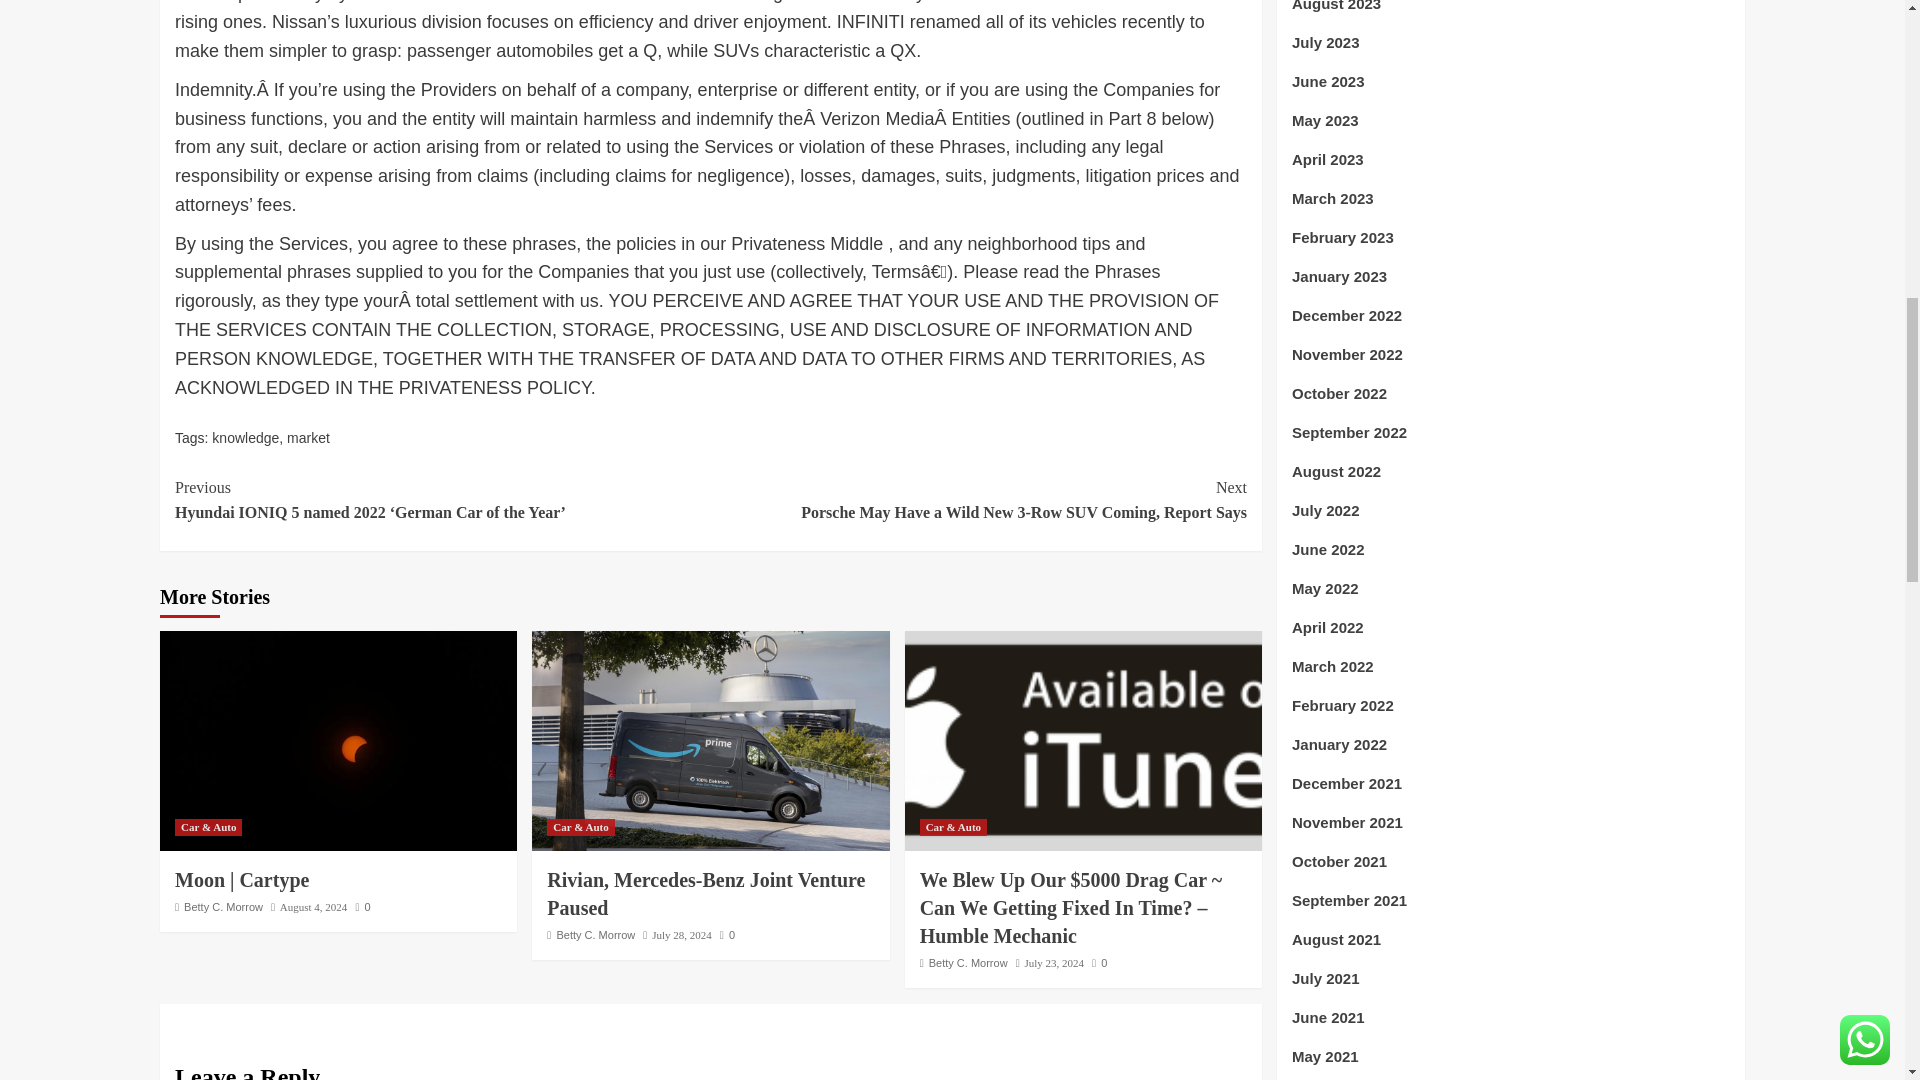  What do you see at coordinates (682, 934) in the screenshot?
I see `July 28, 2024` at bounding box center [682, 934].